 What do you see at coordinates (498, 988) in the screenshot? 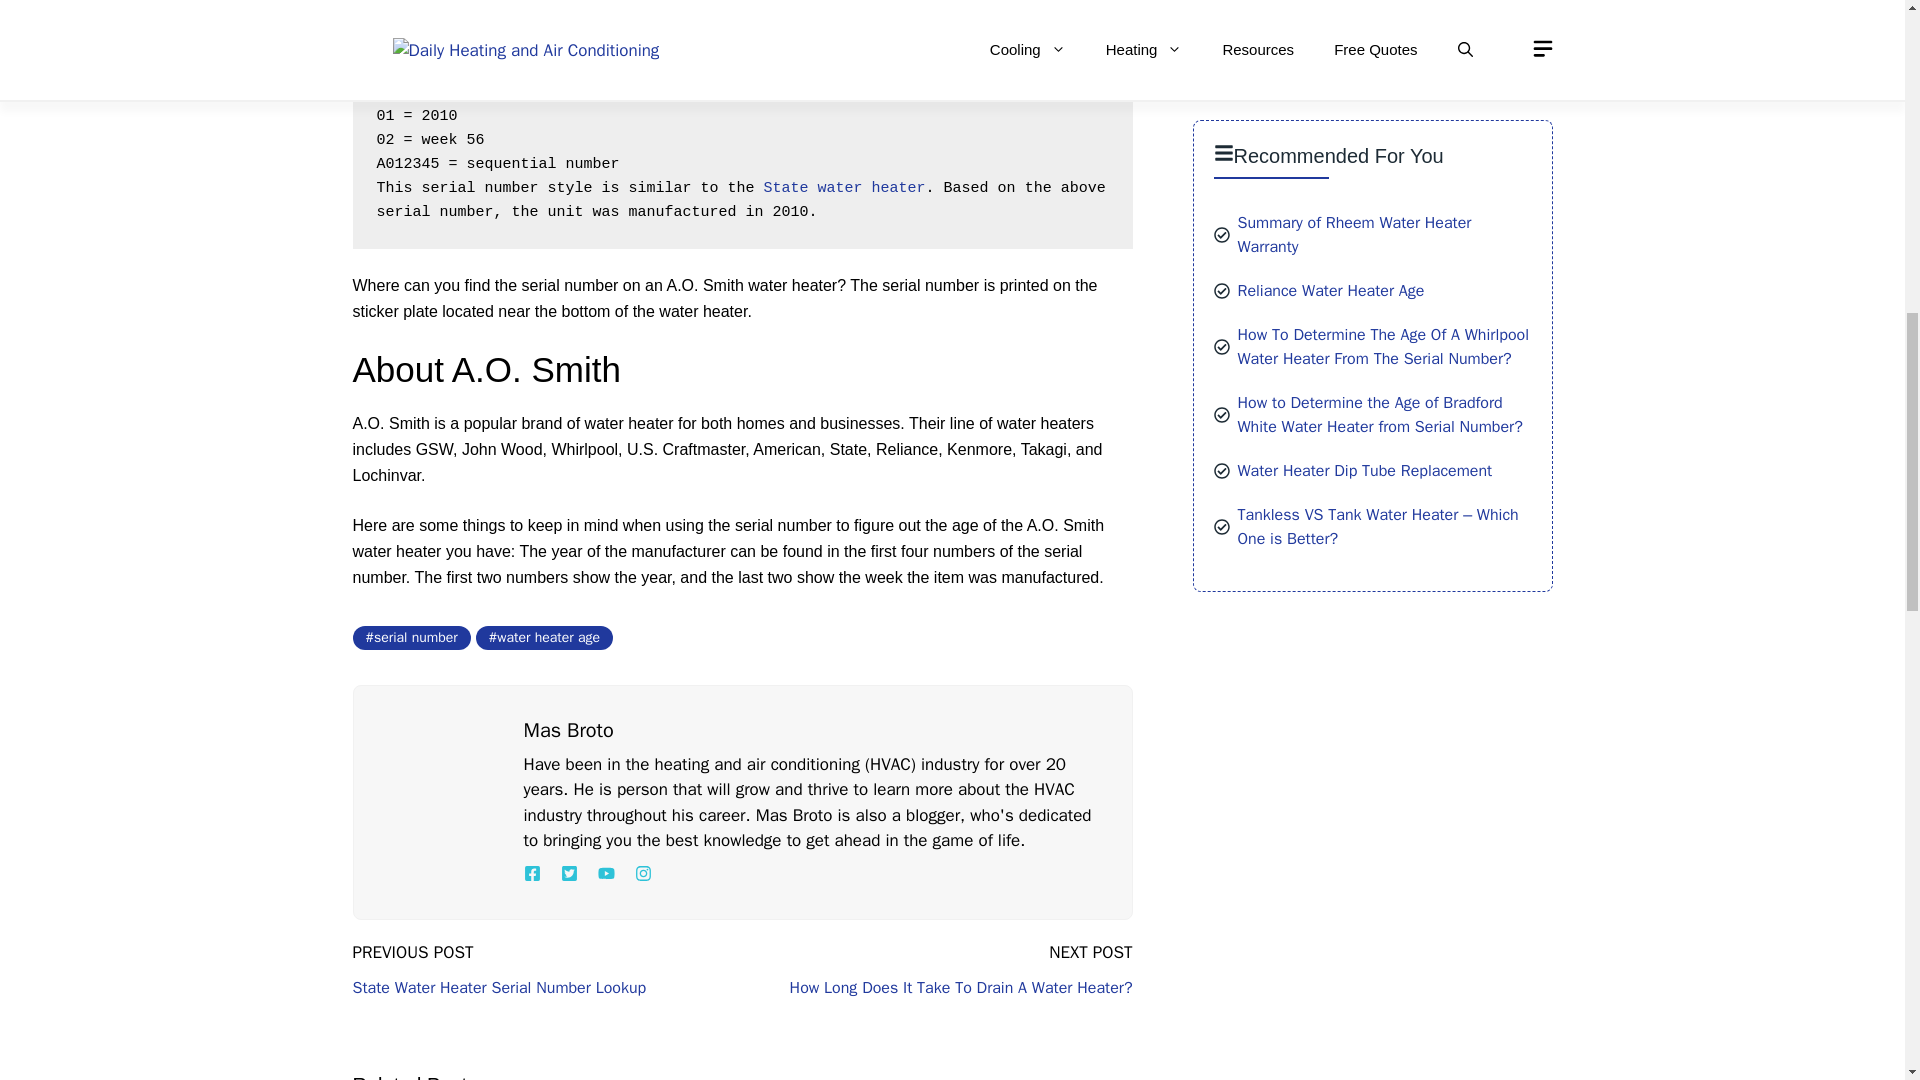
I see `State Water Heater Serial Number Lookup` at bounding box center [498, 988].